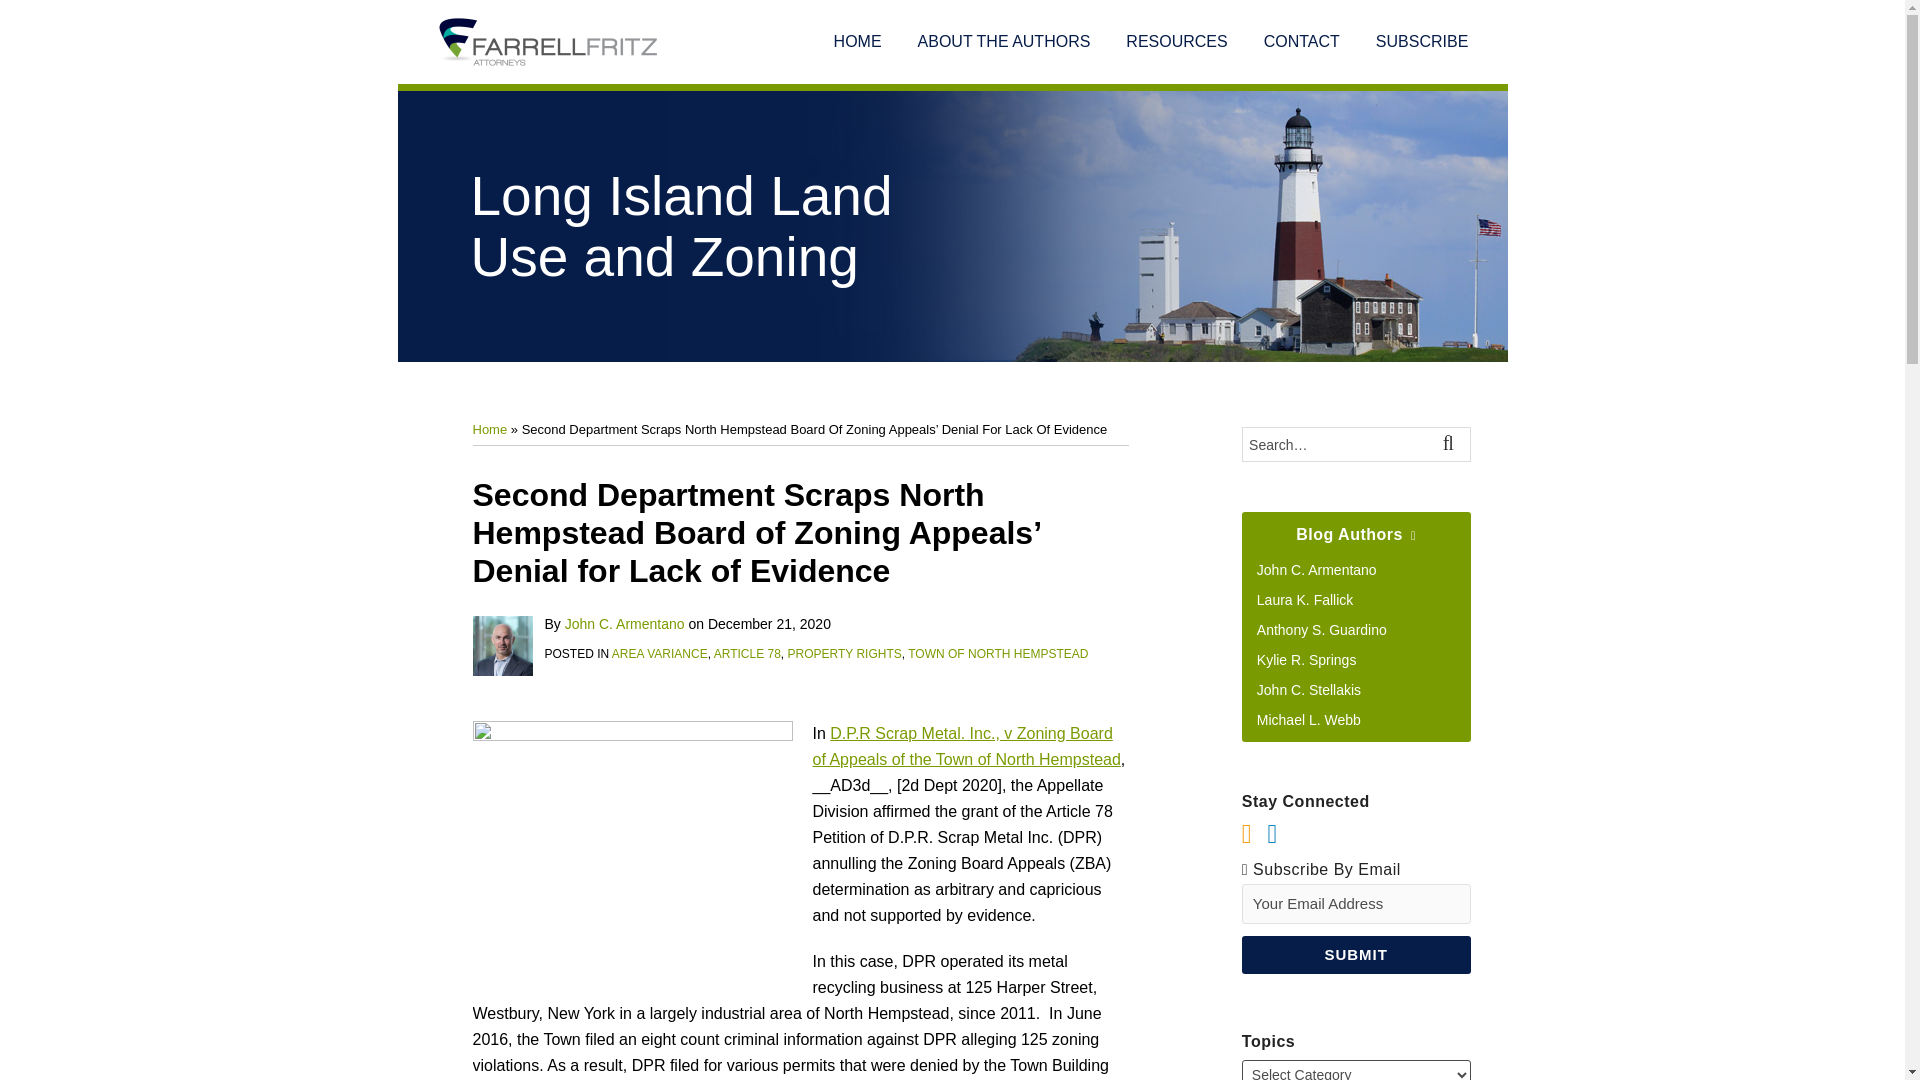 This screenshot has width=1920, height=1080. Describe the element at coordinates (1309, 719) in the screenshot. I see `Michael L. Webb` at that location.